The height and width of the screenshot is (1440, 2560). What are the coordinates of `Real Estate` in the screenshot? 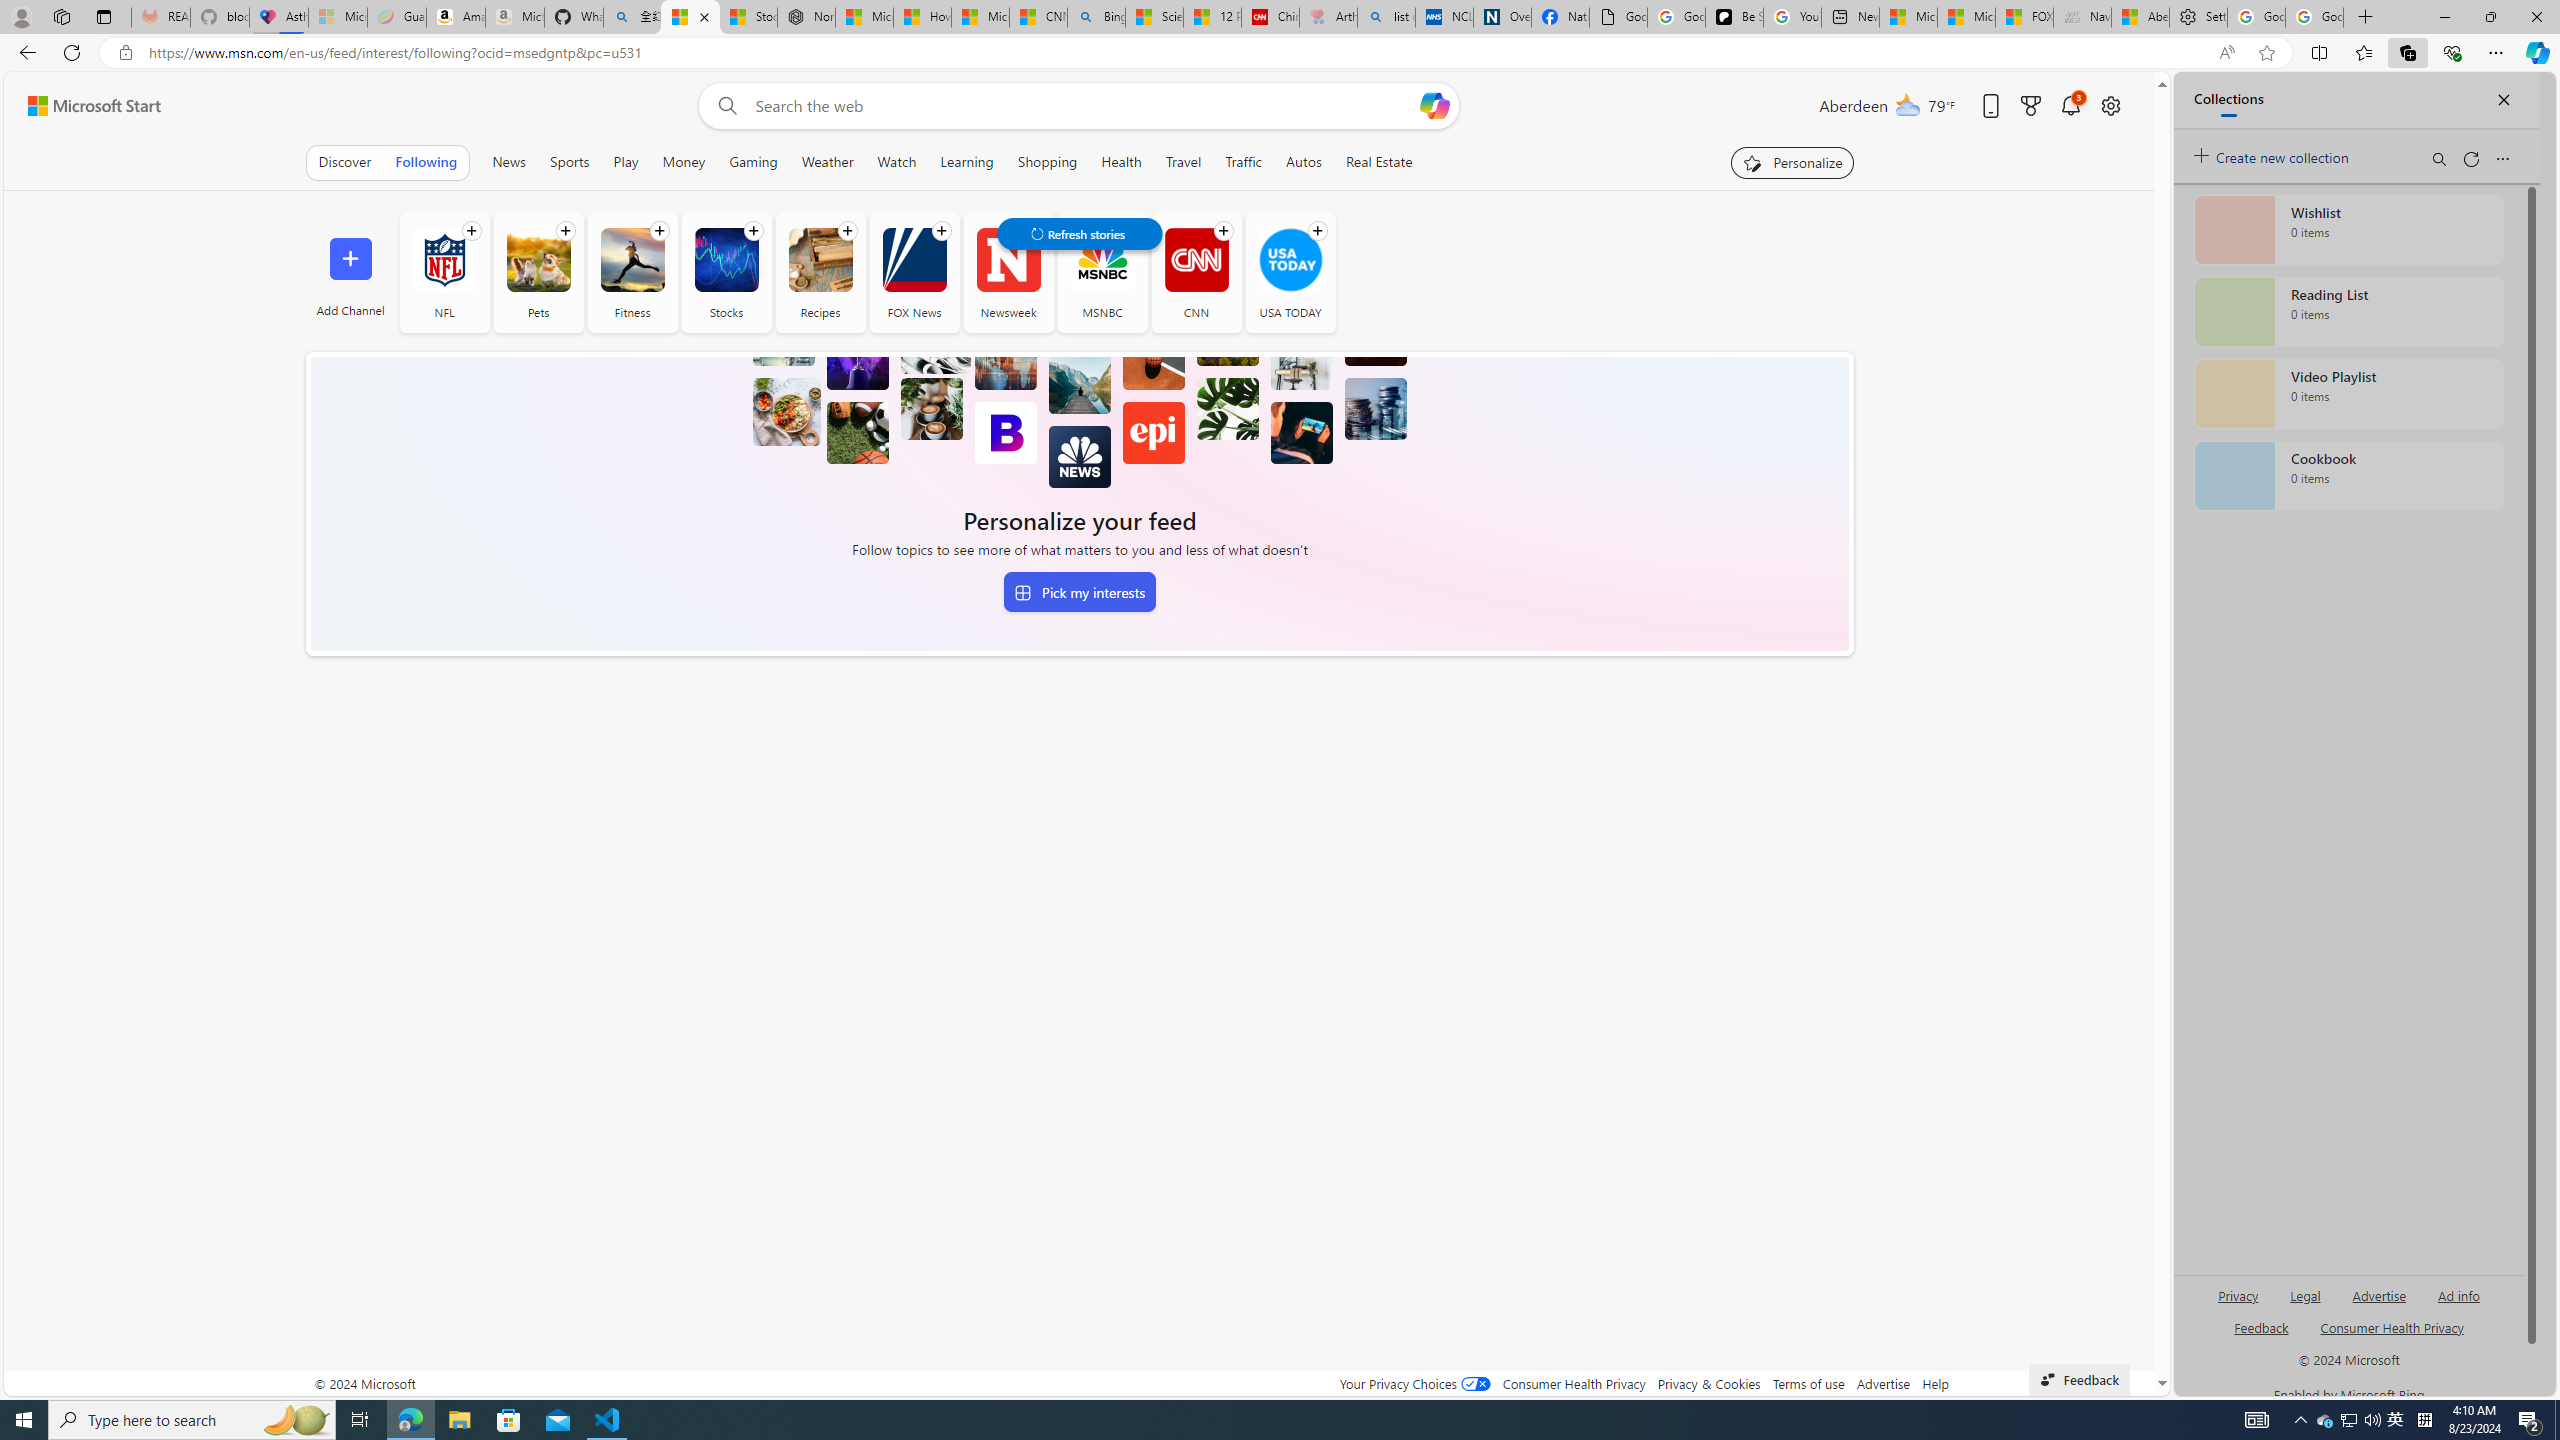 It's located at (1380, 162).